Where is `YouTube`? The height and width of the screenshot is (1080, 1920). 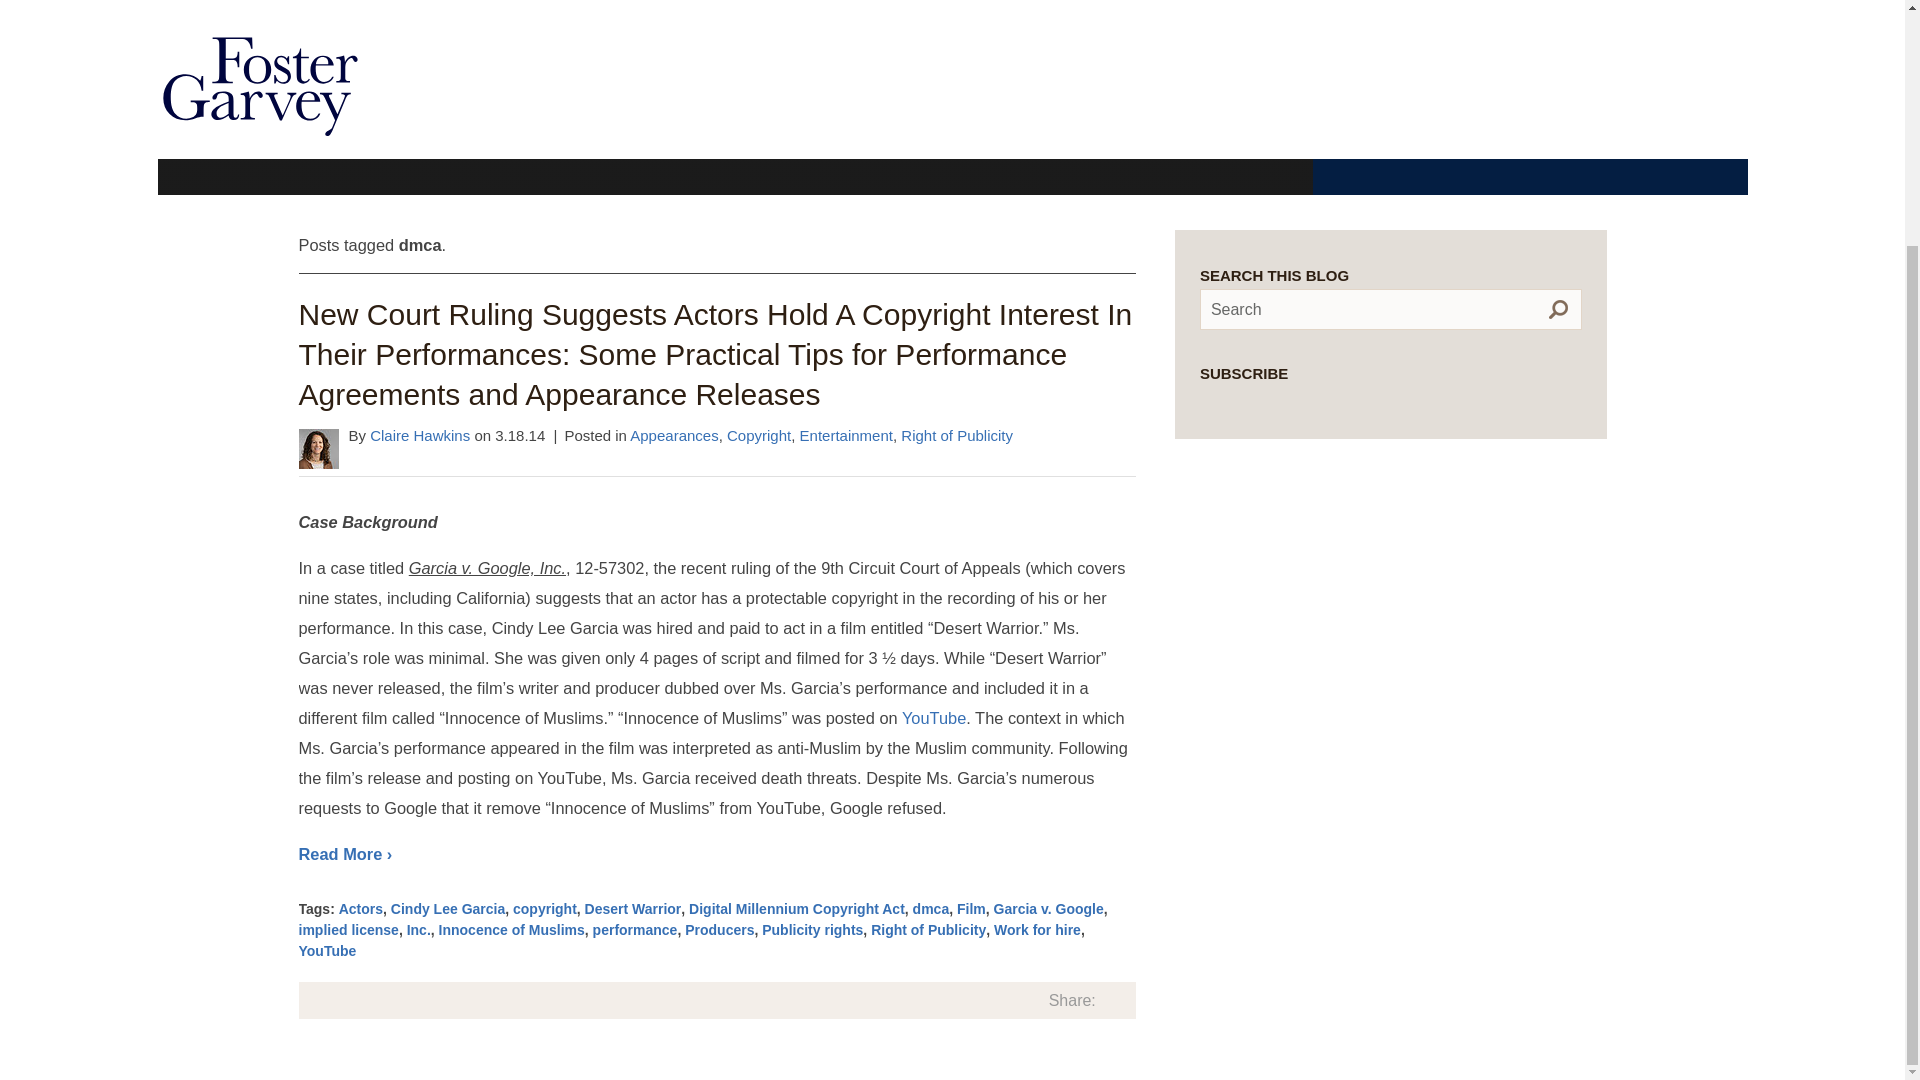 YouTube is located at coordinates (934, 717).